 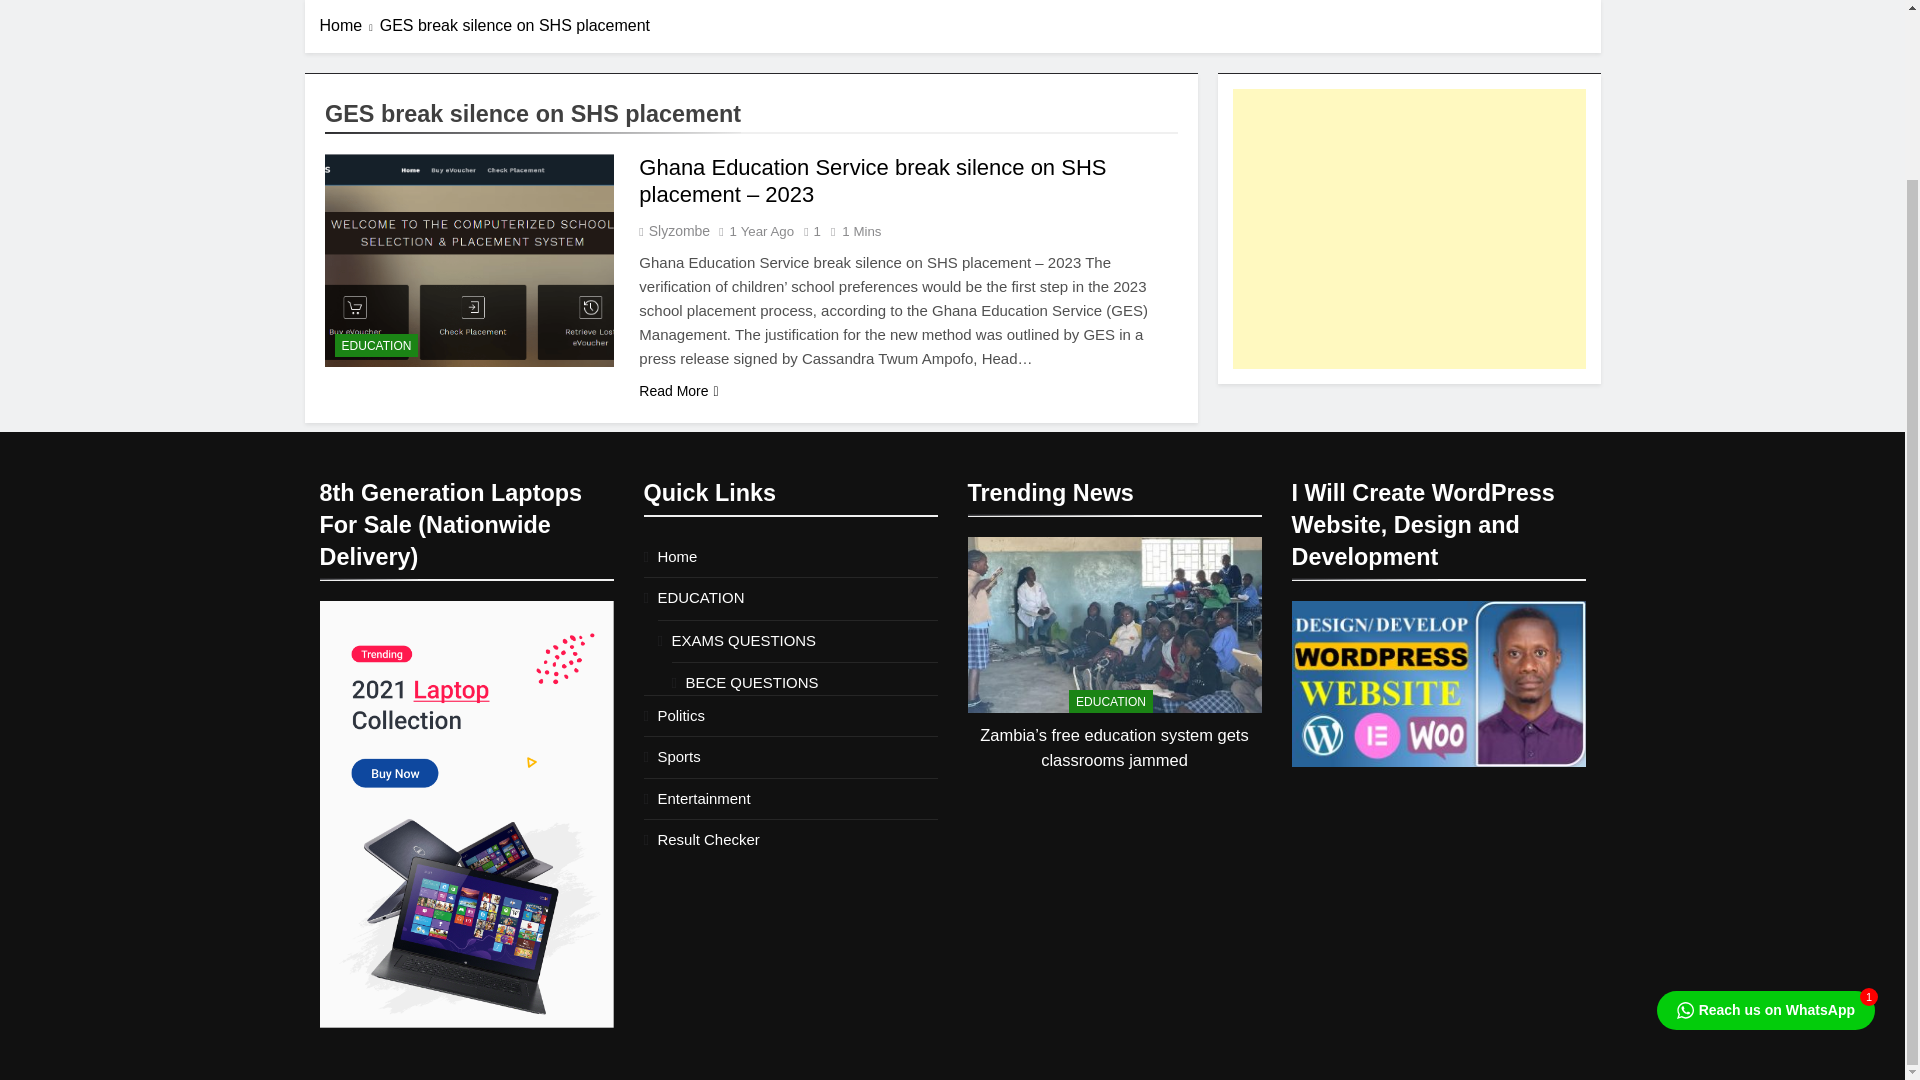 I want to click on Advertisement, so click(x=1408, y=228).